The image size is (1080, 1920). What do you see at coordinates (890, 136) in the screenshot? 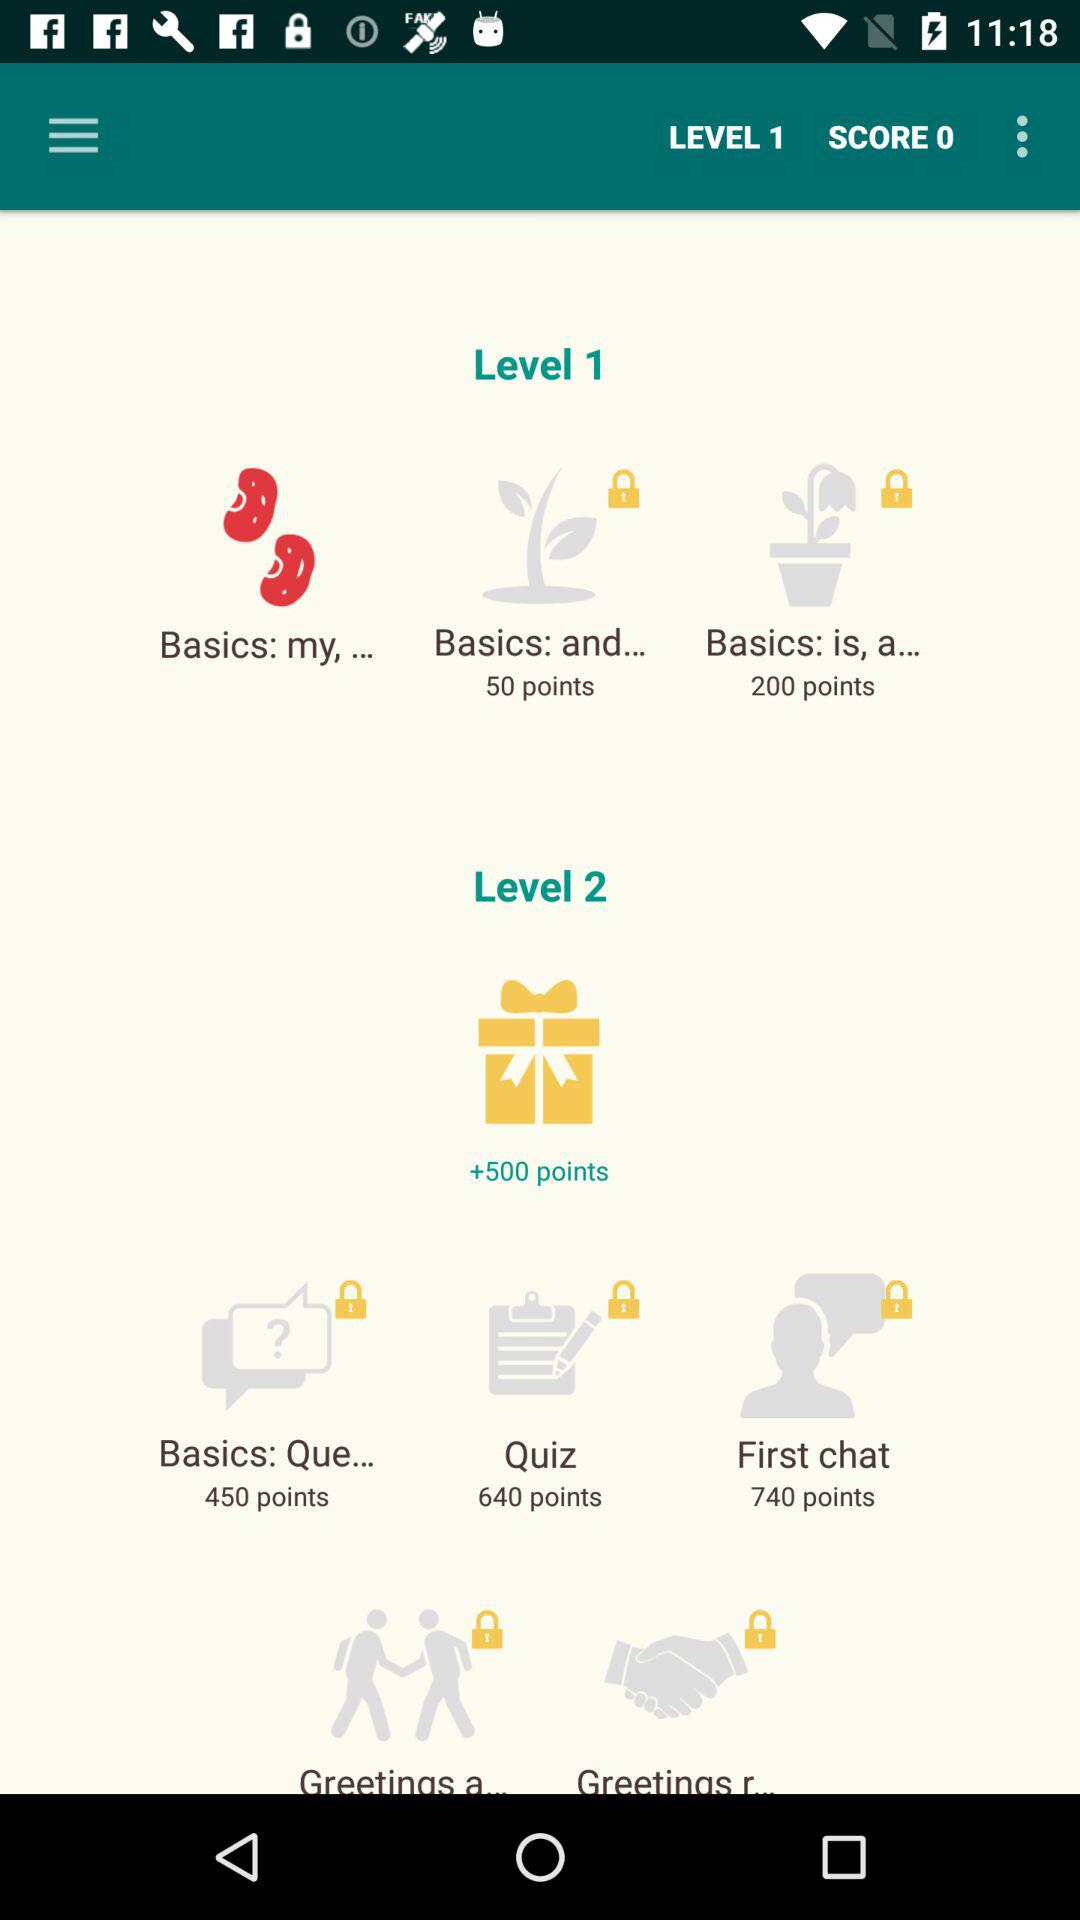
I see `click on score 0` at bounding box center [890, 136].